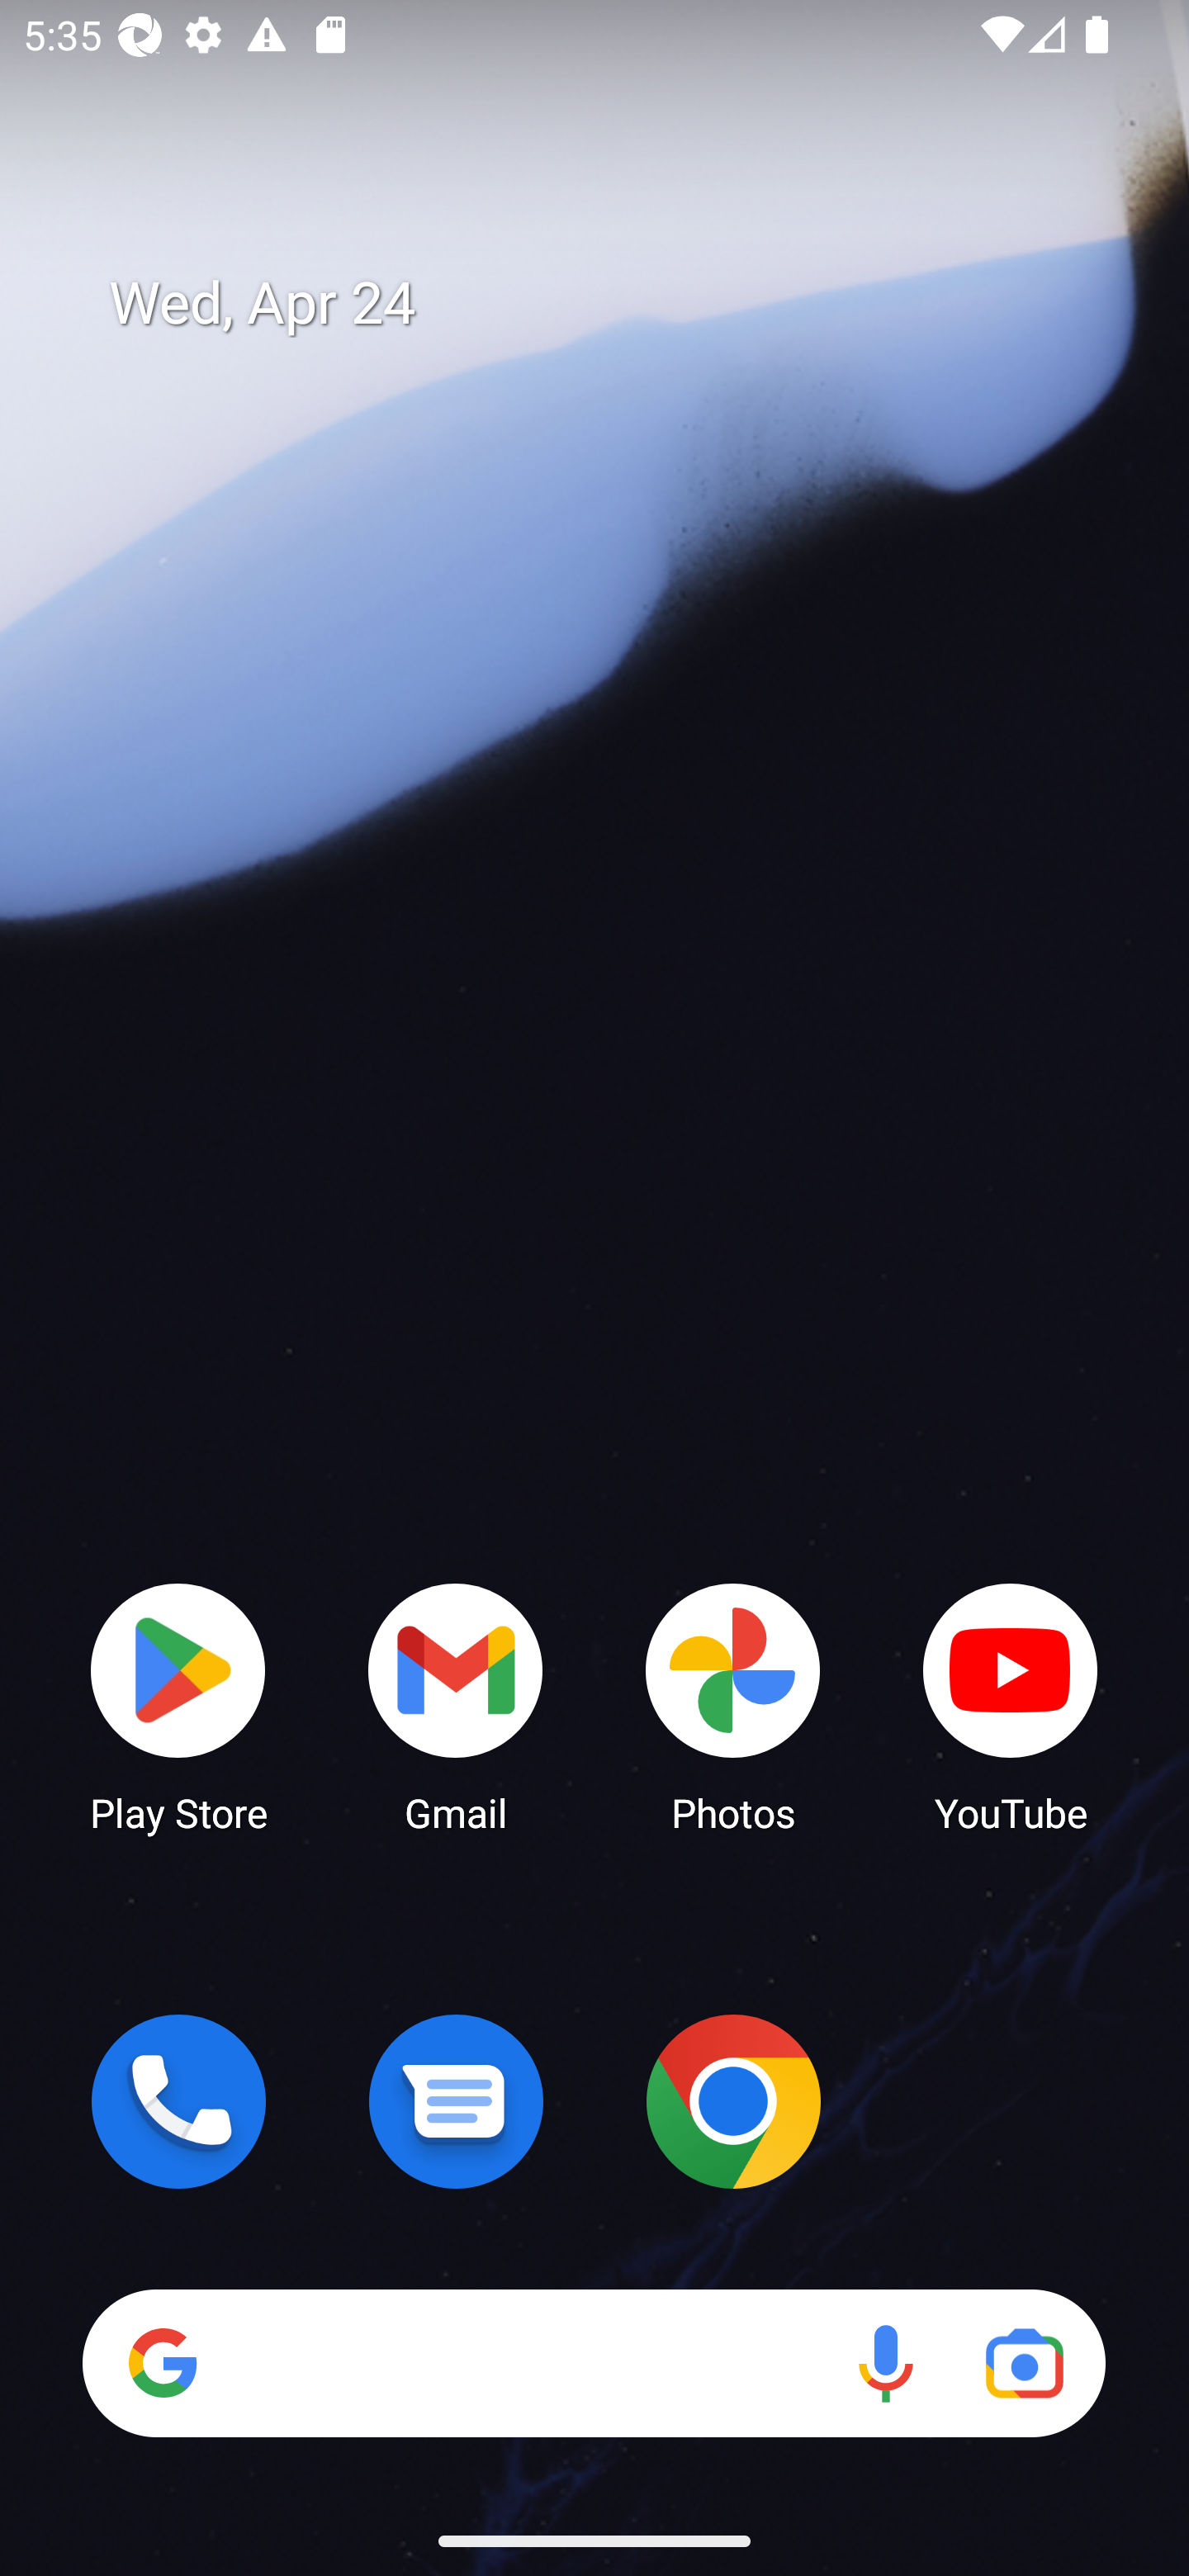 The image size is (1189, 2576). Describe the element at coordinates (733, 2101) in the screenshot. I see `Chrome` at that location.